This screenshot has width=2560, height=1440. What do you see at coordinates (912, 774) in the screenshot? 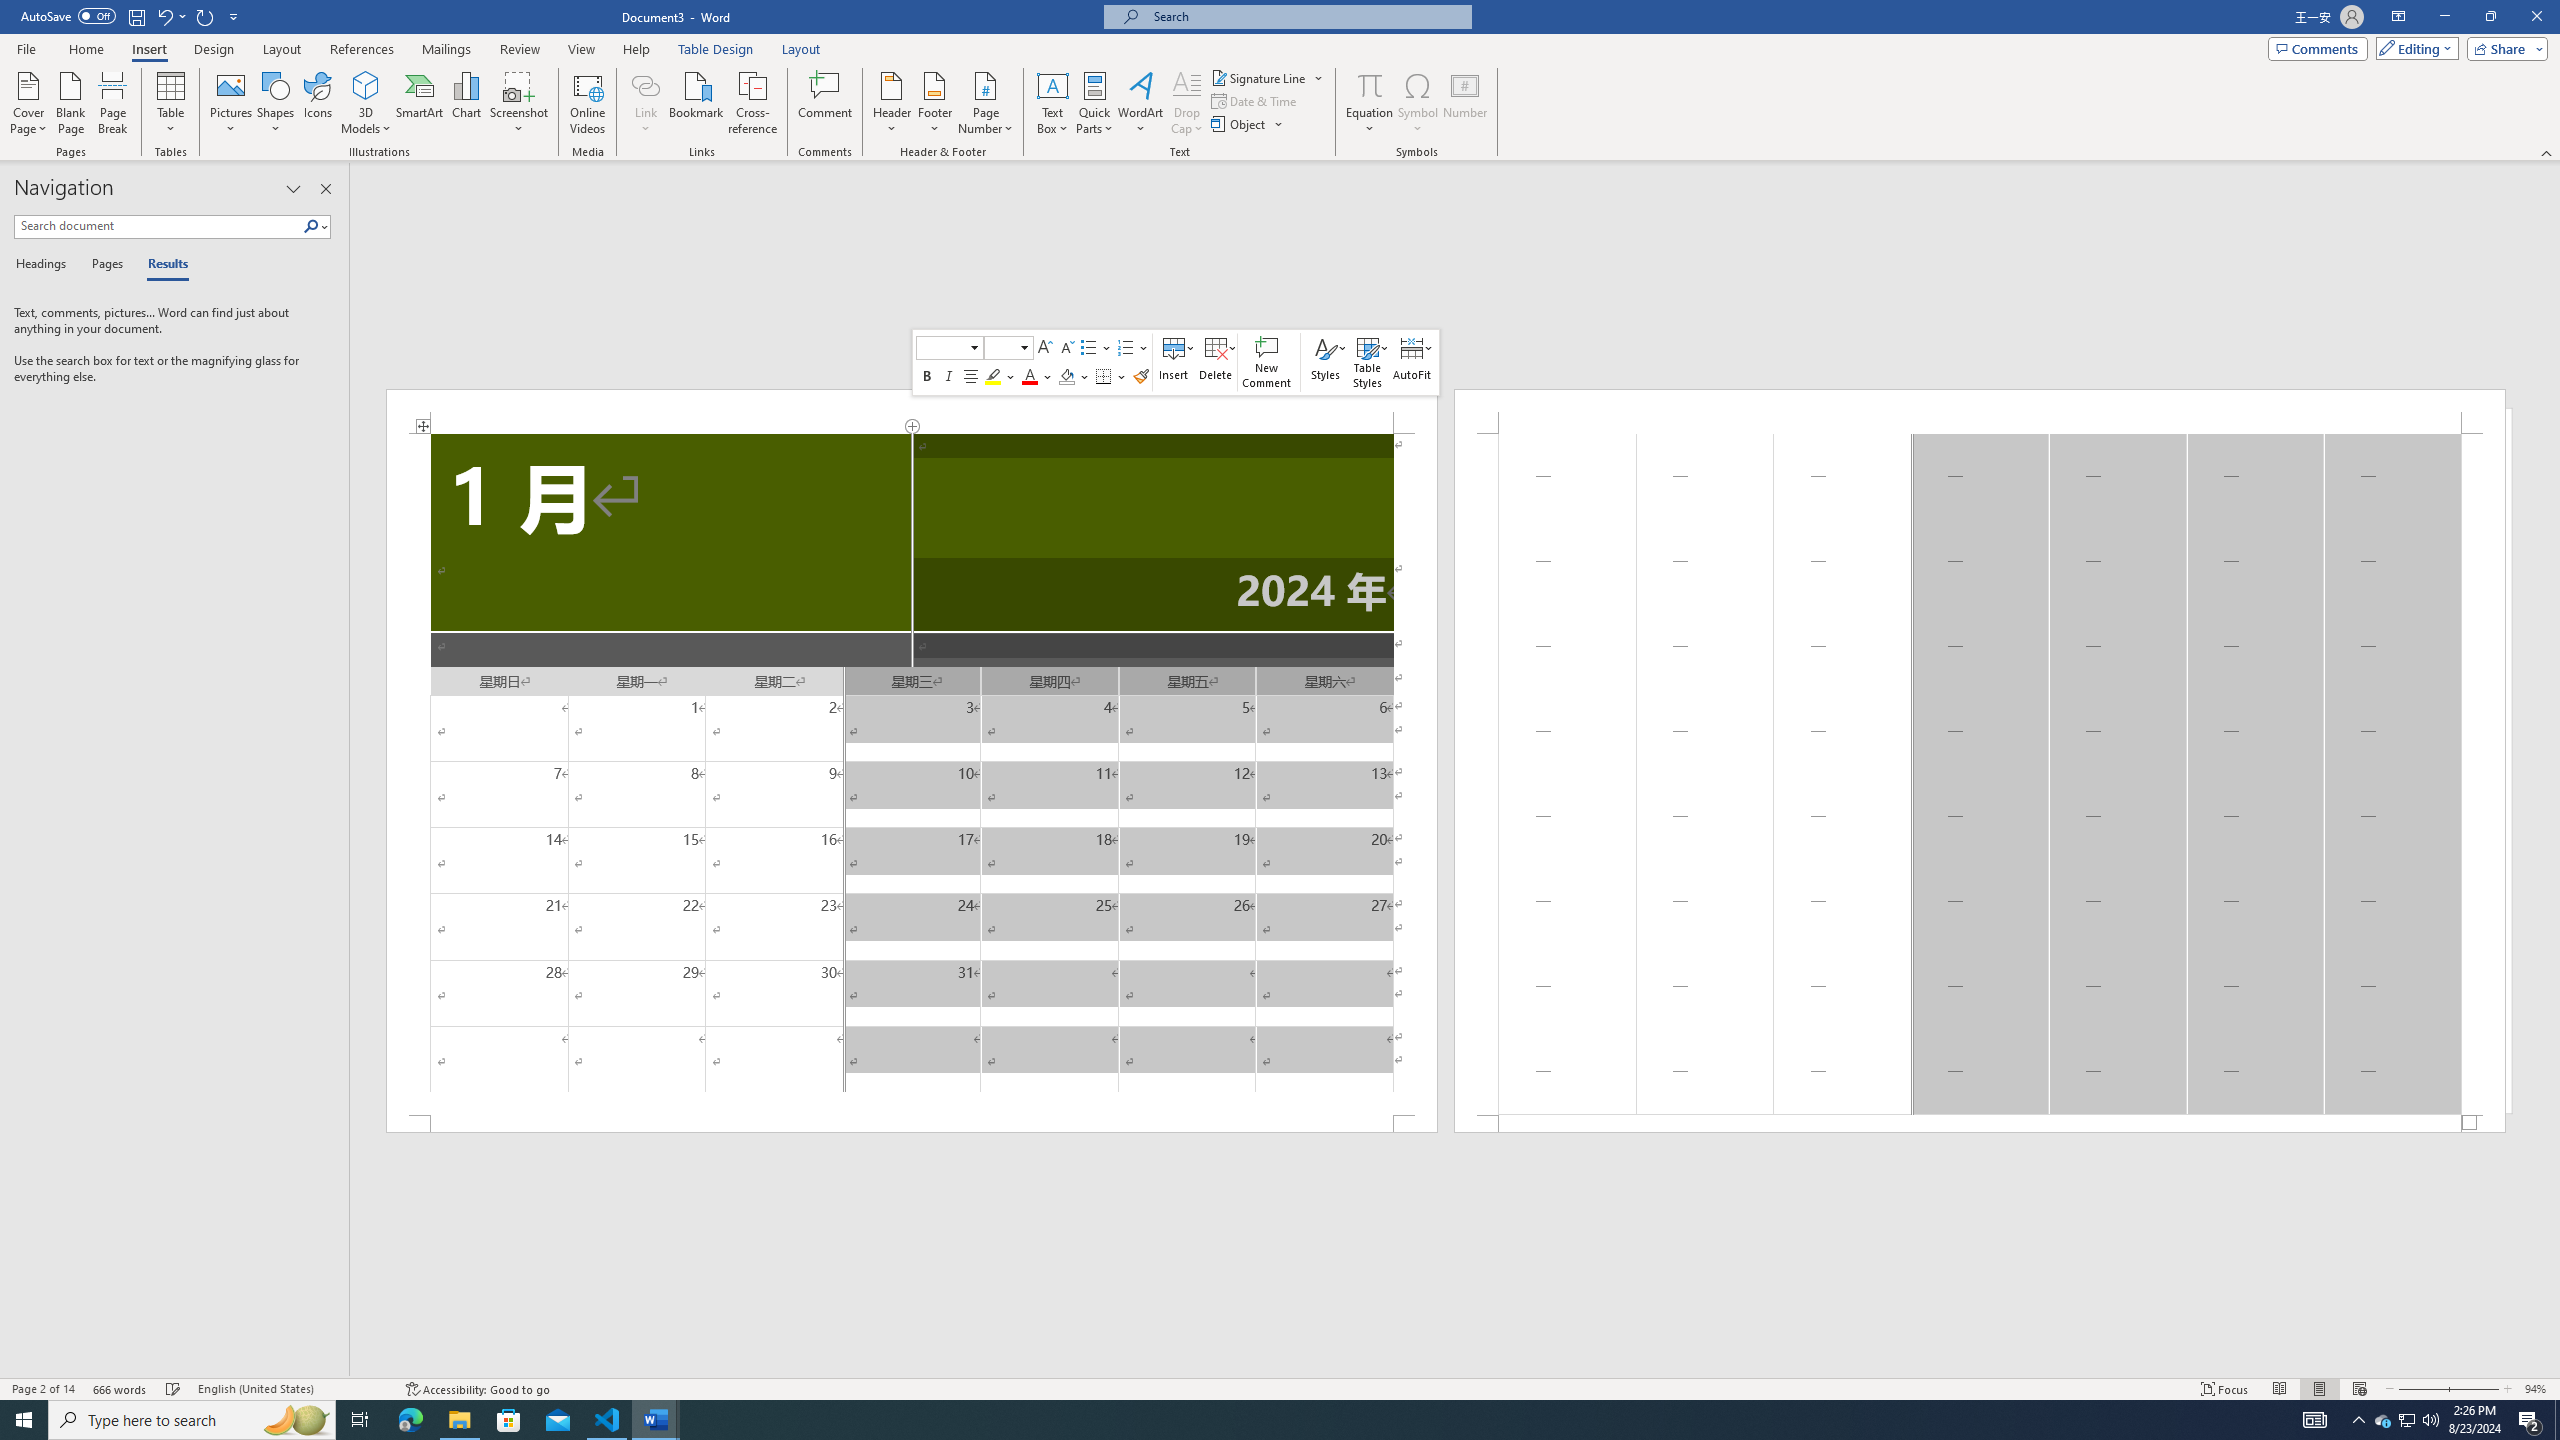
I see `Page 1 content` at bounding box center [912, 774].